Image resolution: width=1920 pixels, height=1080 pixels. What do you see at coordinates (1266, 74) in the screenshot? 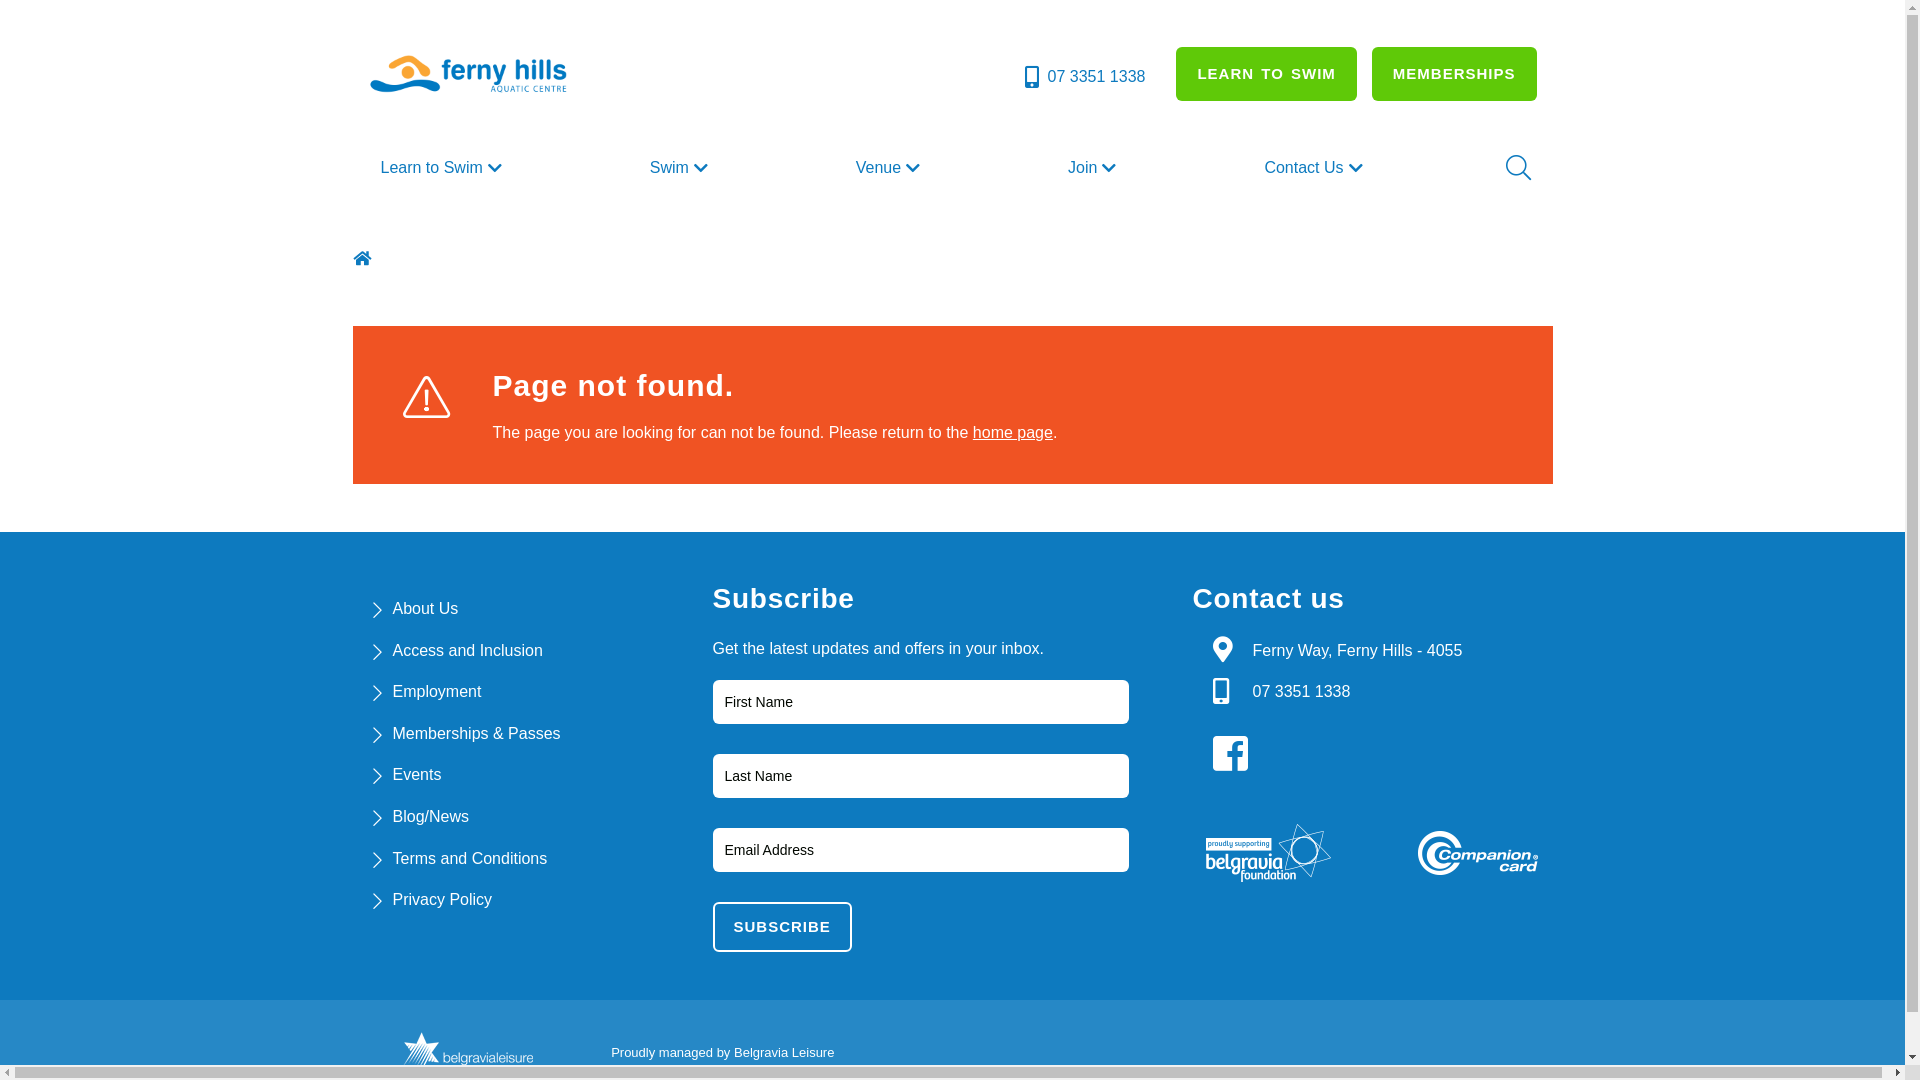
I see `LEARN TO SWIM` at bounding box center [1266, 74].